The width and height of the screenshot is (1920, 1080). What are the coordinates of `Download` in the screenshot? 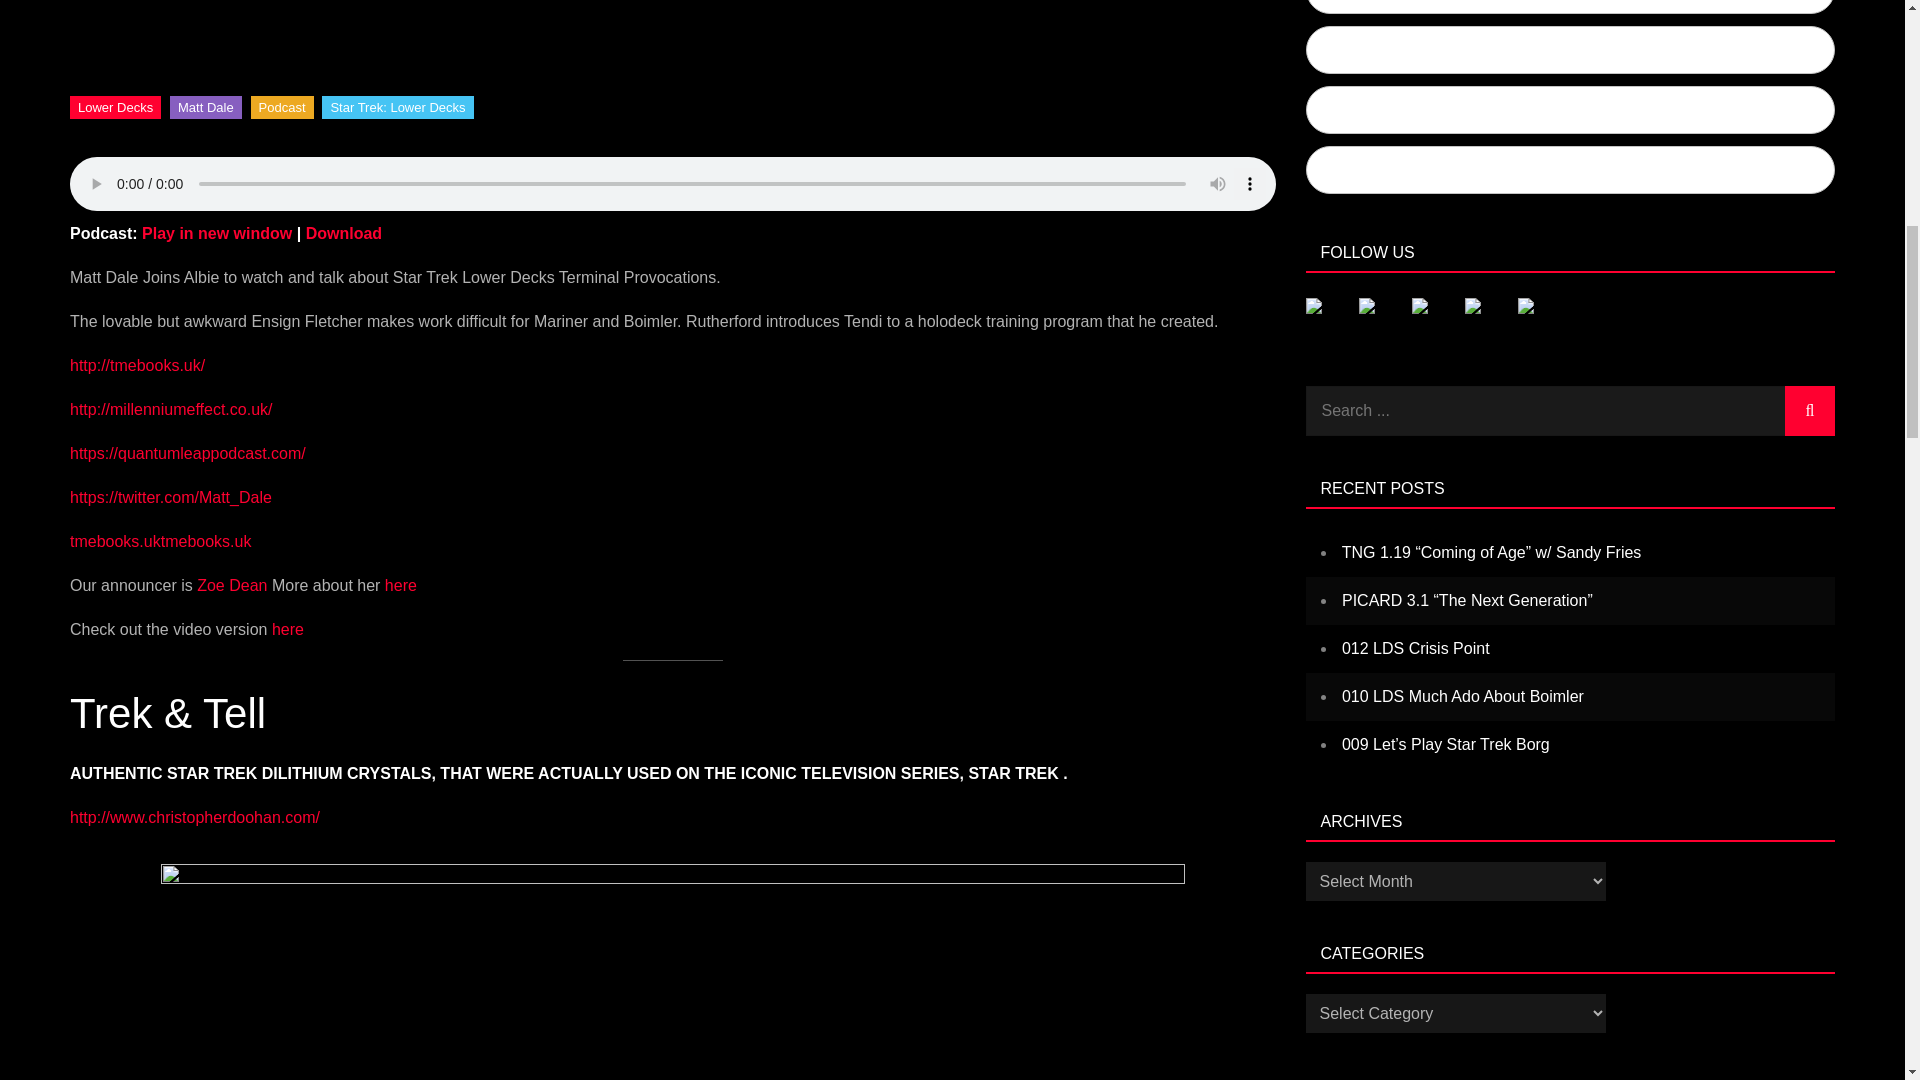 It's located at (344, 232).